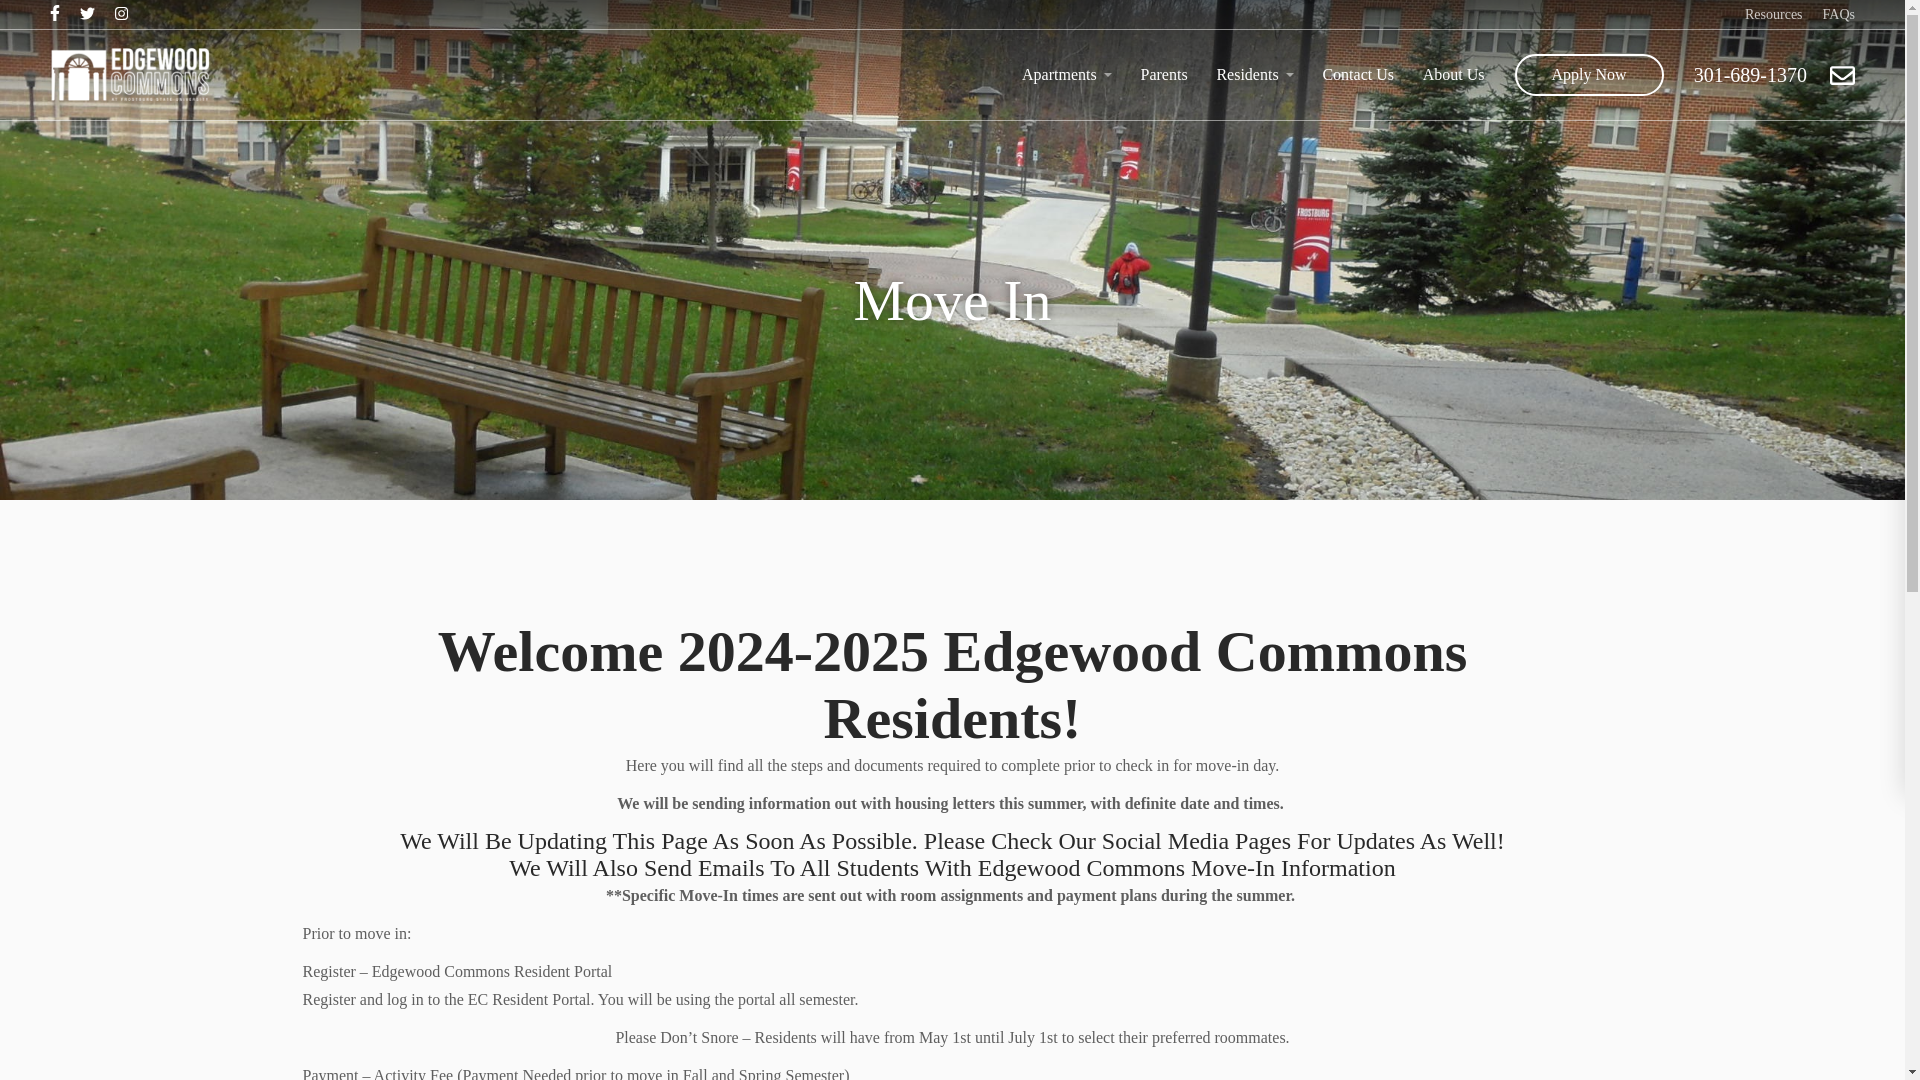  Describe the element at coordinates (1066, 74) in the screenshot. I see `Apartments` at that location.